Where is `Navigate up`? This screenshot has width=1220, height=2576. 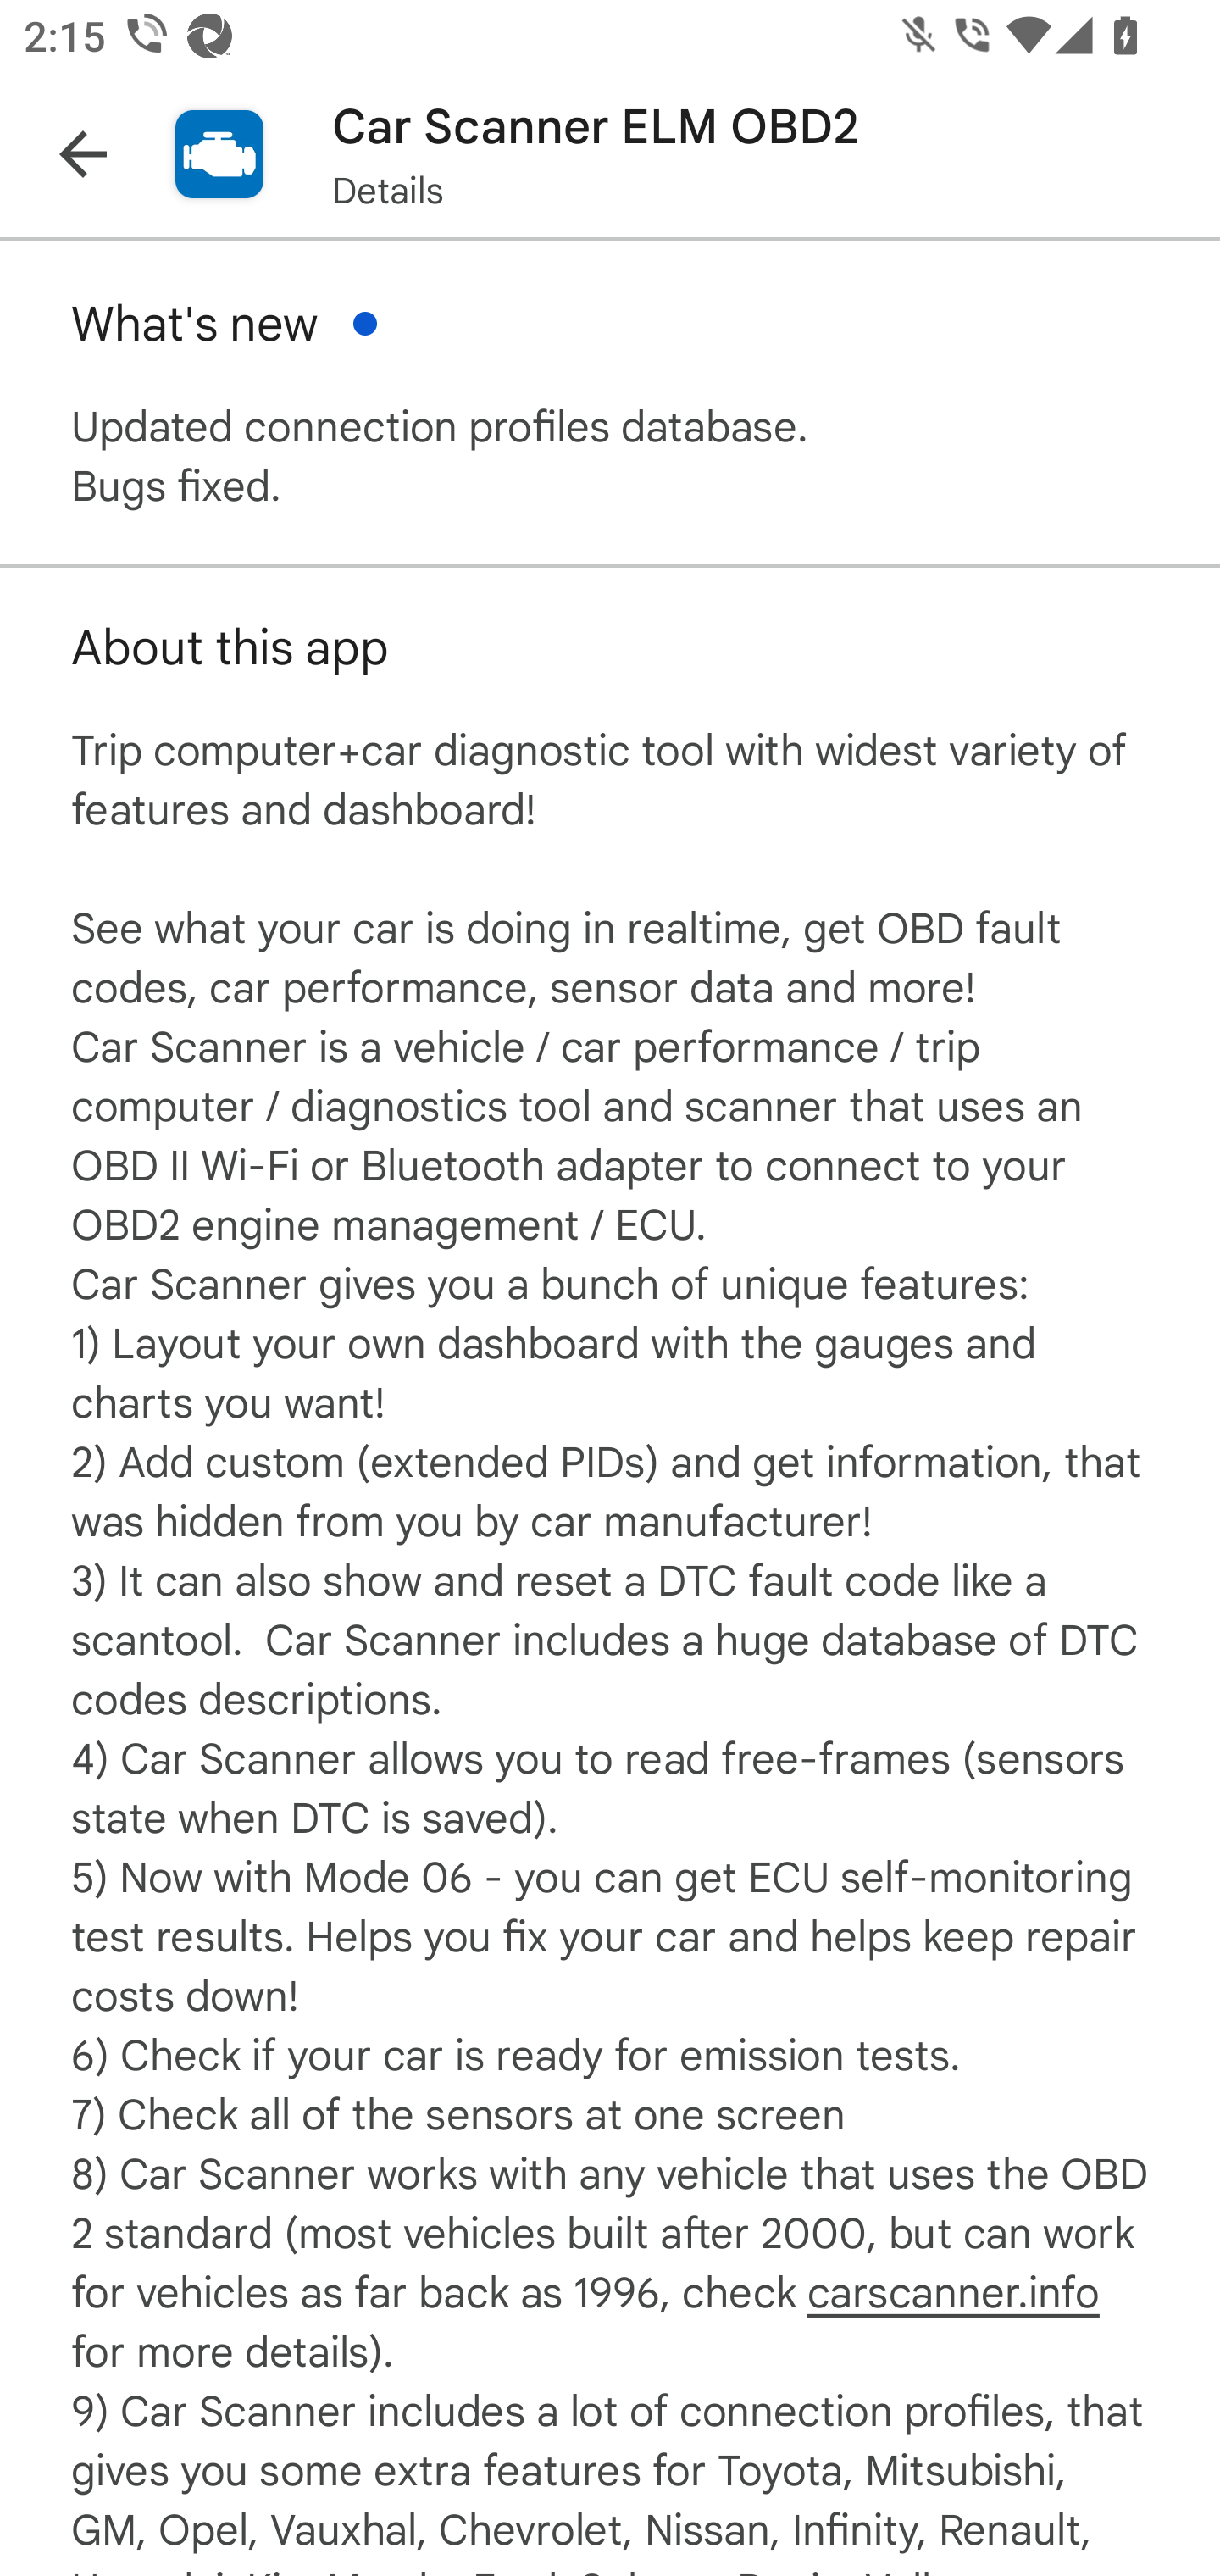 Navigate up is located at coordinates (83, 154).